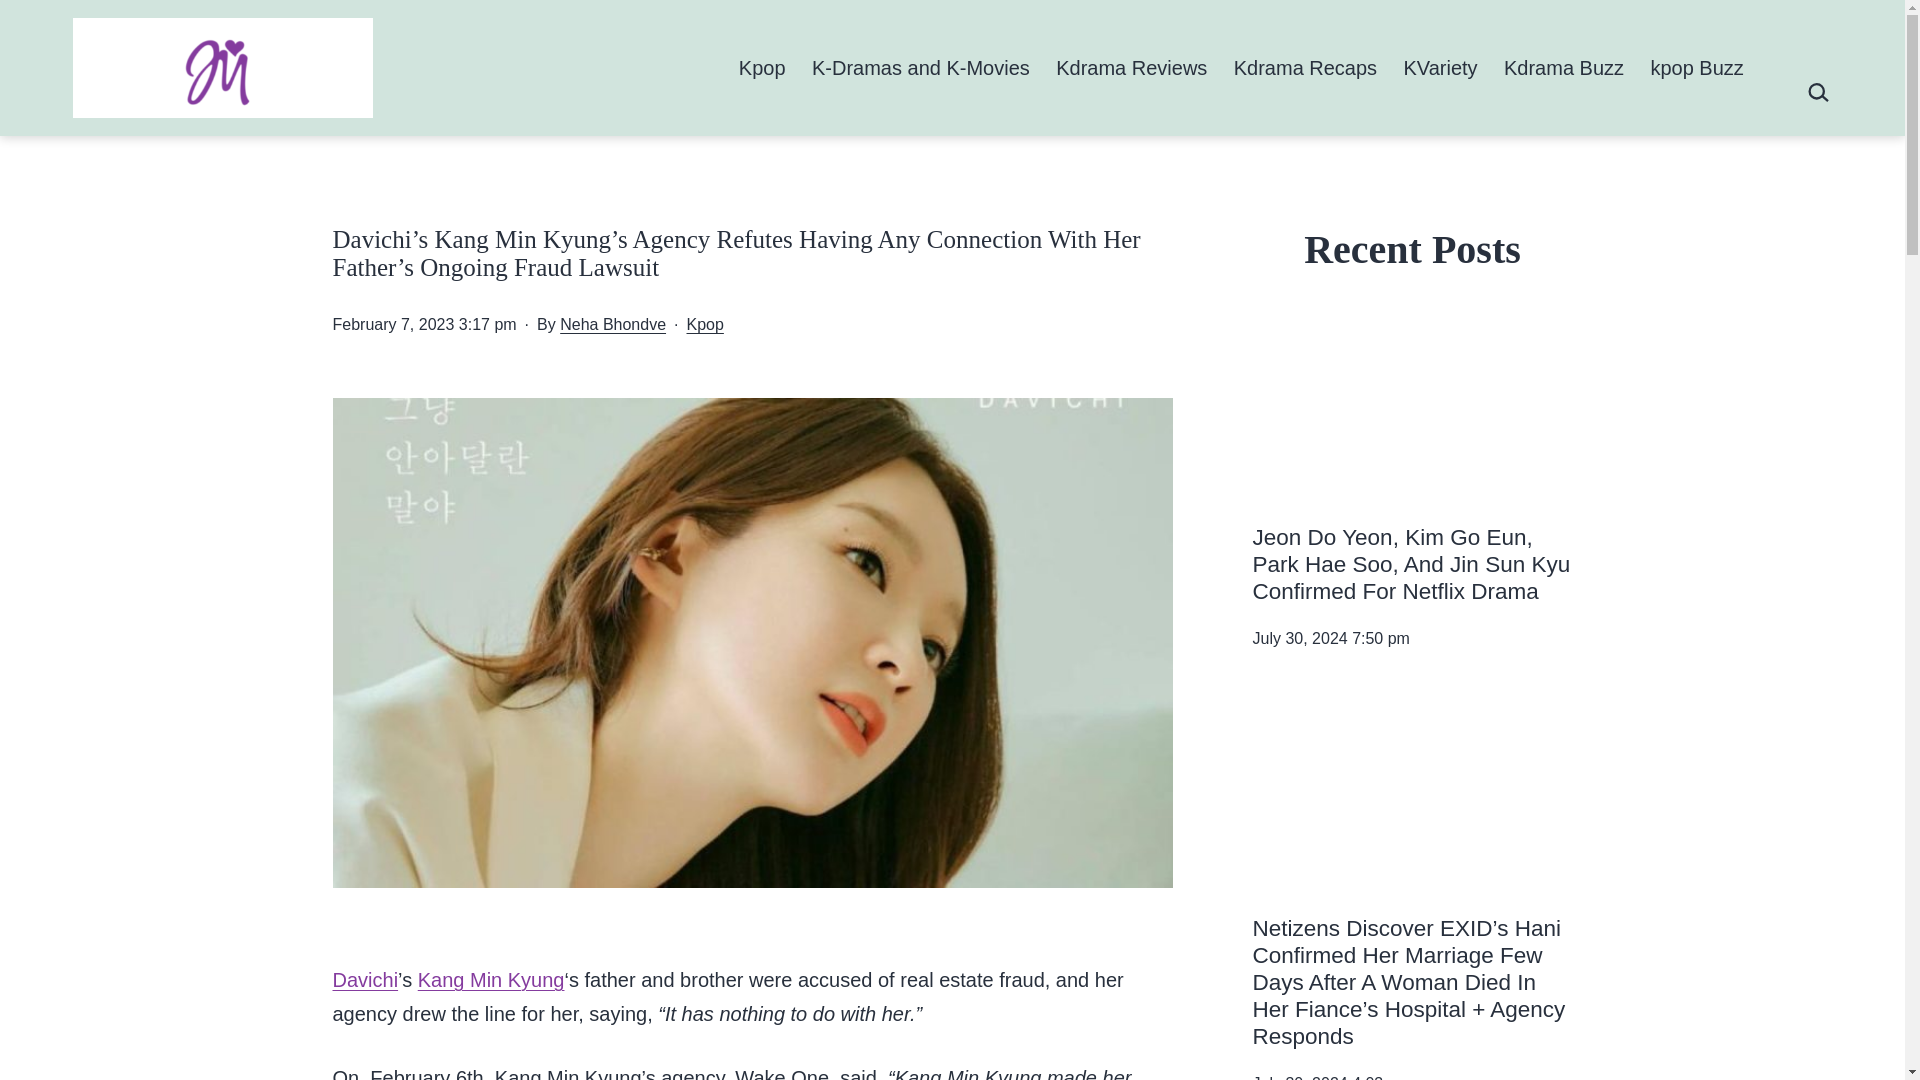 The image size is (1920, 1080). What do you see at coordinates (491, 980) in the screenshot?
I see `Kang Min Kyung` at bounding box center [491, 980].